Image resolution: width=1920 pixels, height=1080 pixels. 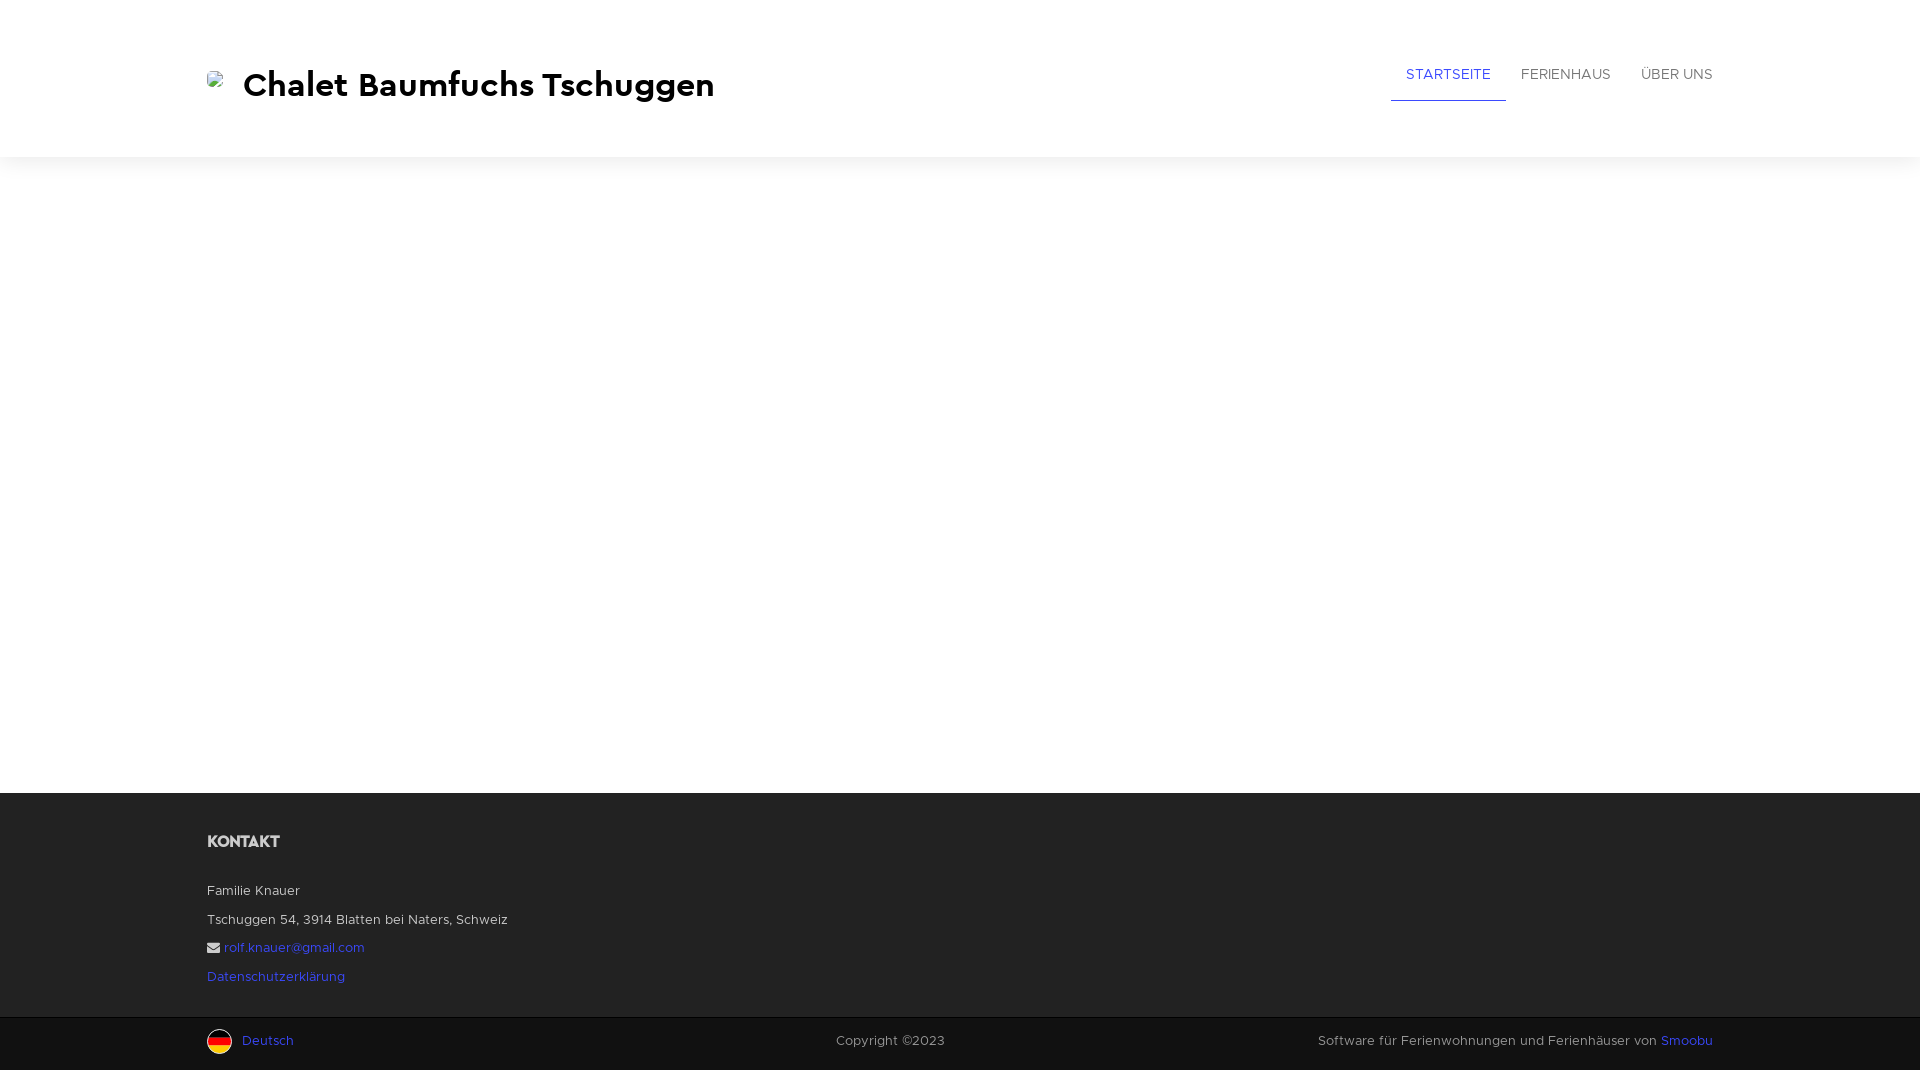 I want to click on Deutsch, so click(x=287, y=1042).